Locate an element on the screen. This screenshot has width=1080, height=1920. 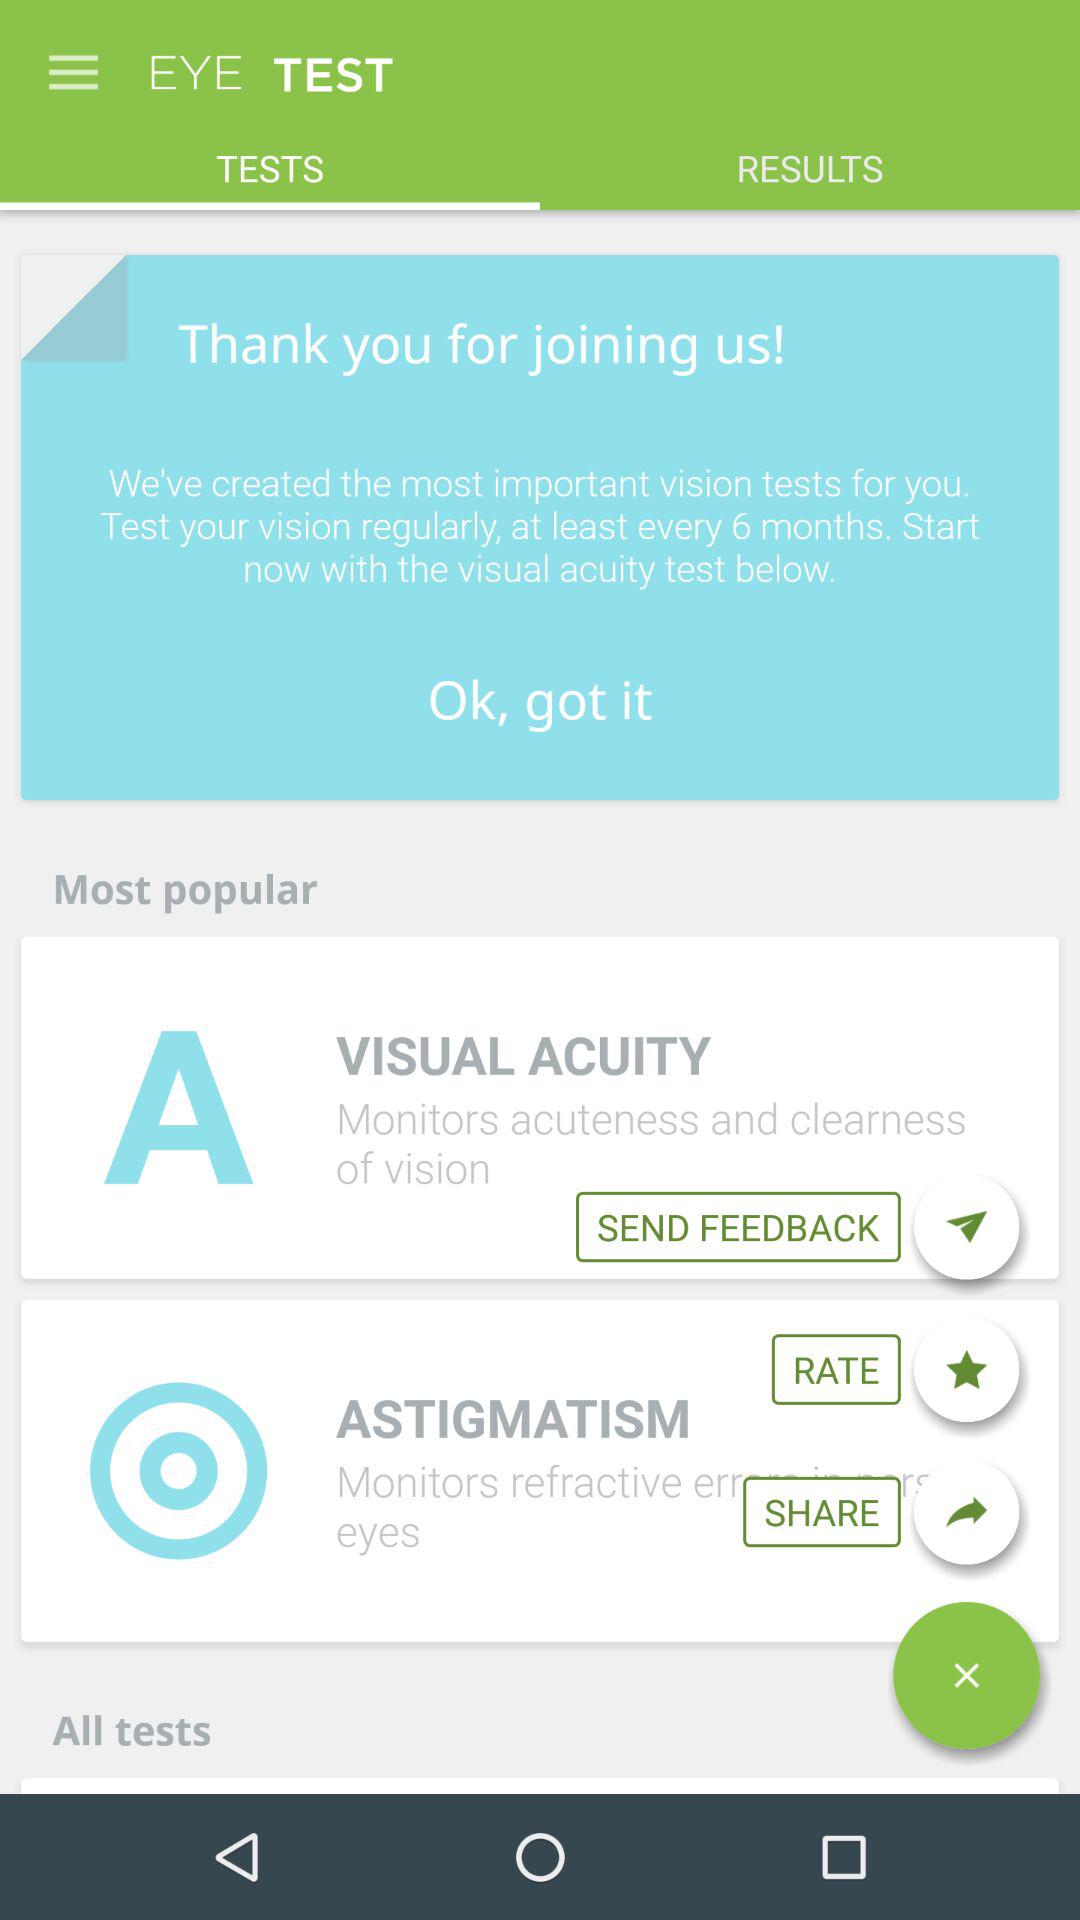
turn on item to the right of the tests icon is located at coordinates (810, 158).